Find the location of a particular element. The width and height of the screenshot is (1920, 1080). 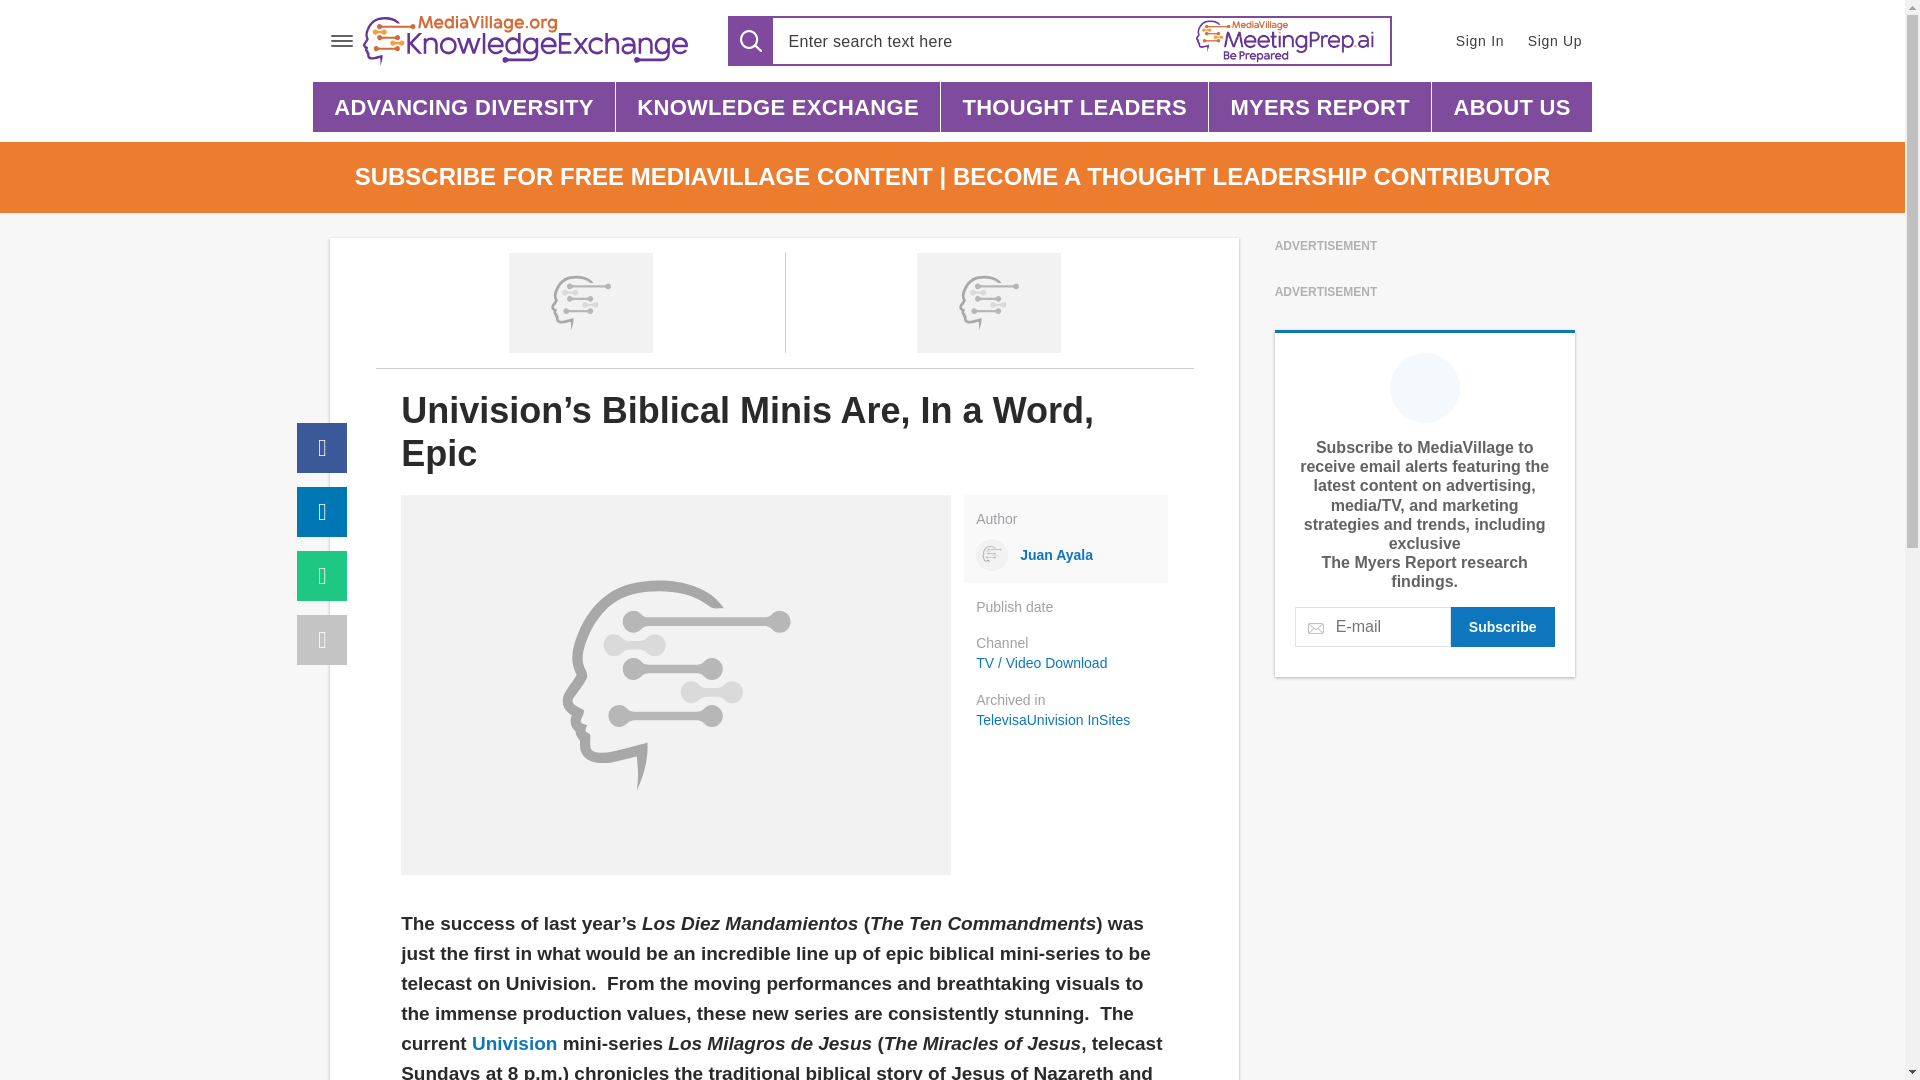

TelevisaUnivision InSites is located at coordinates (1071, 720).